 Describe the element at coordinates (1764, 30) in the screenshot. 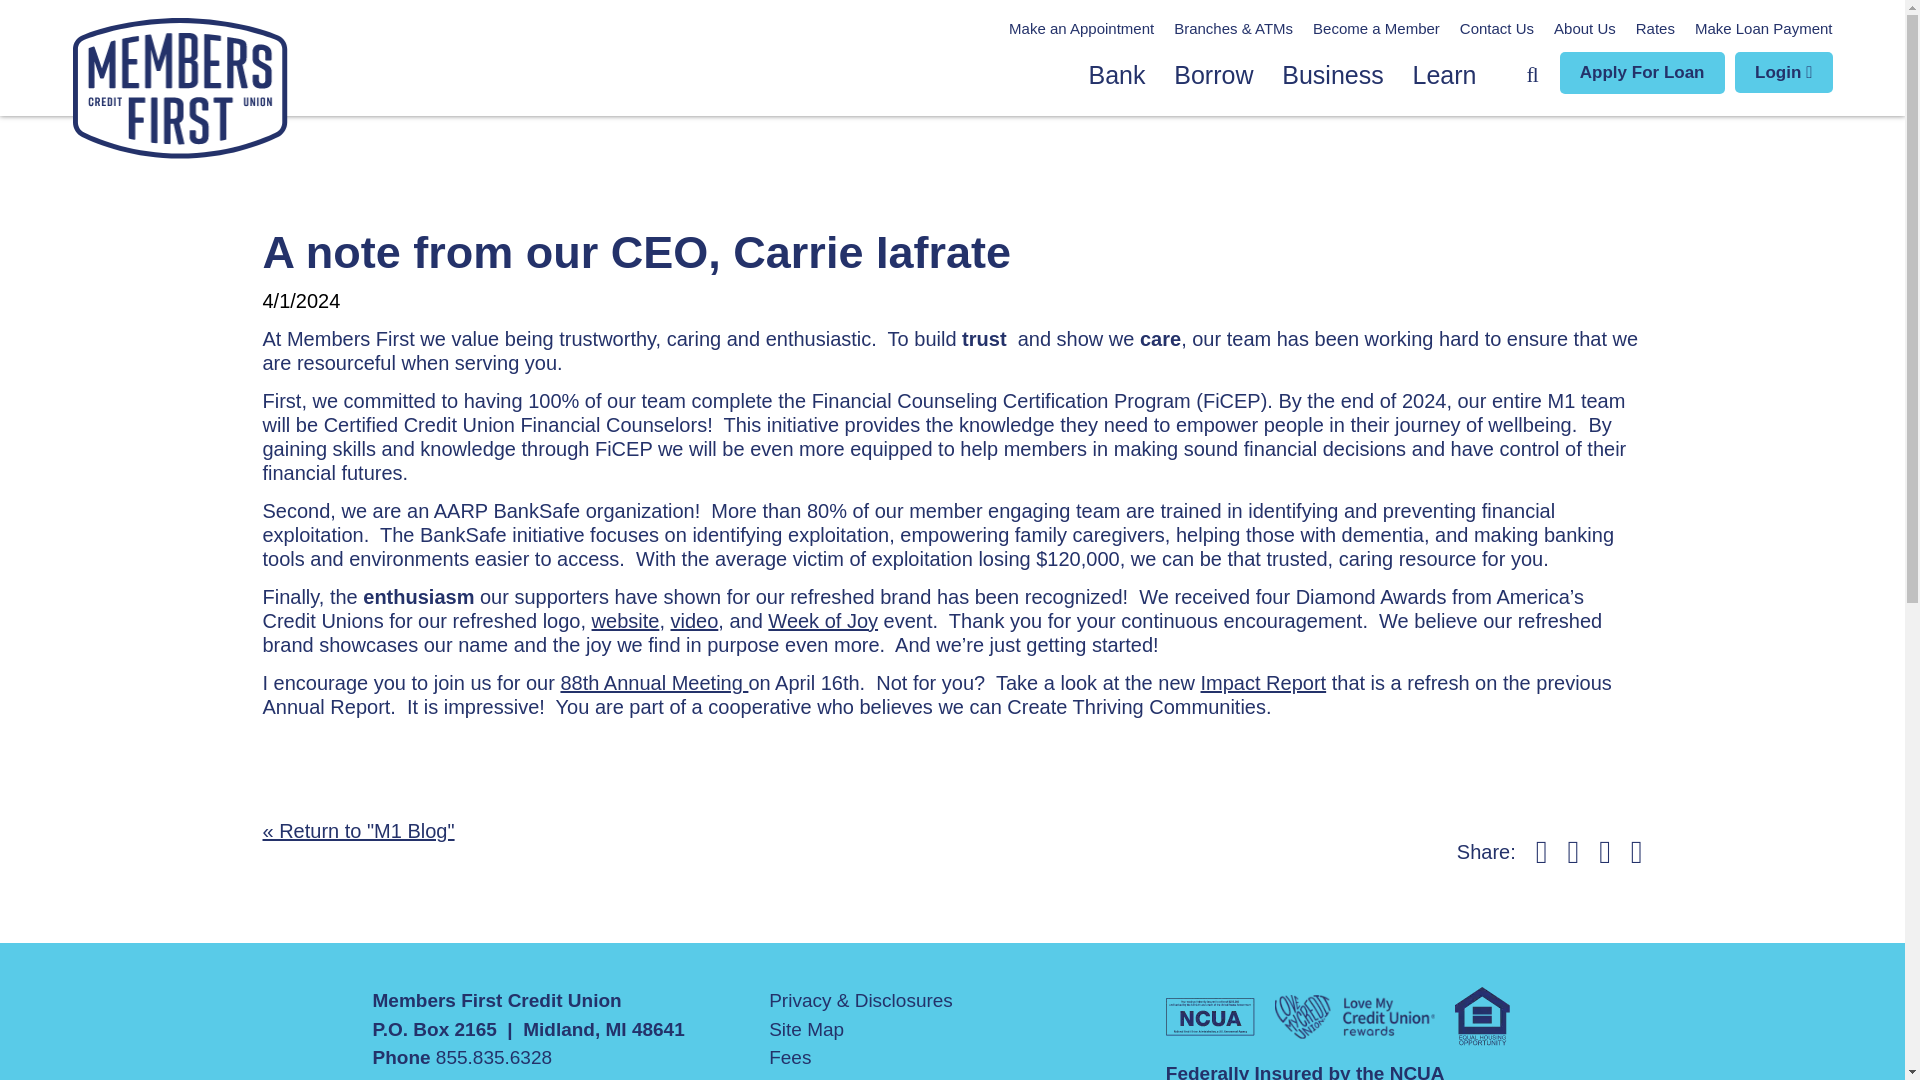

I see `Make Loan Payment` at that location.